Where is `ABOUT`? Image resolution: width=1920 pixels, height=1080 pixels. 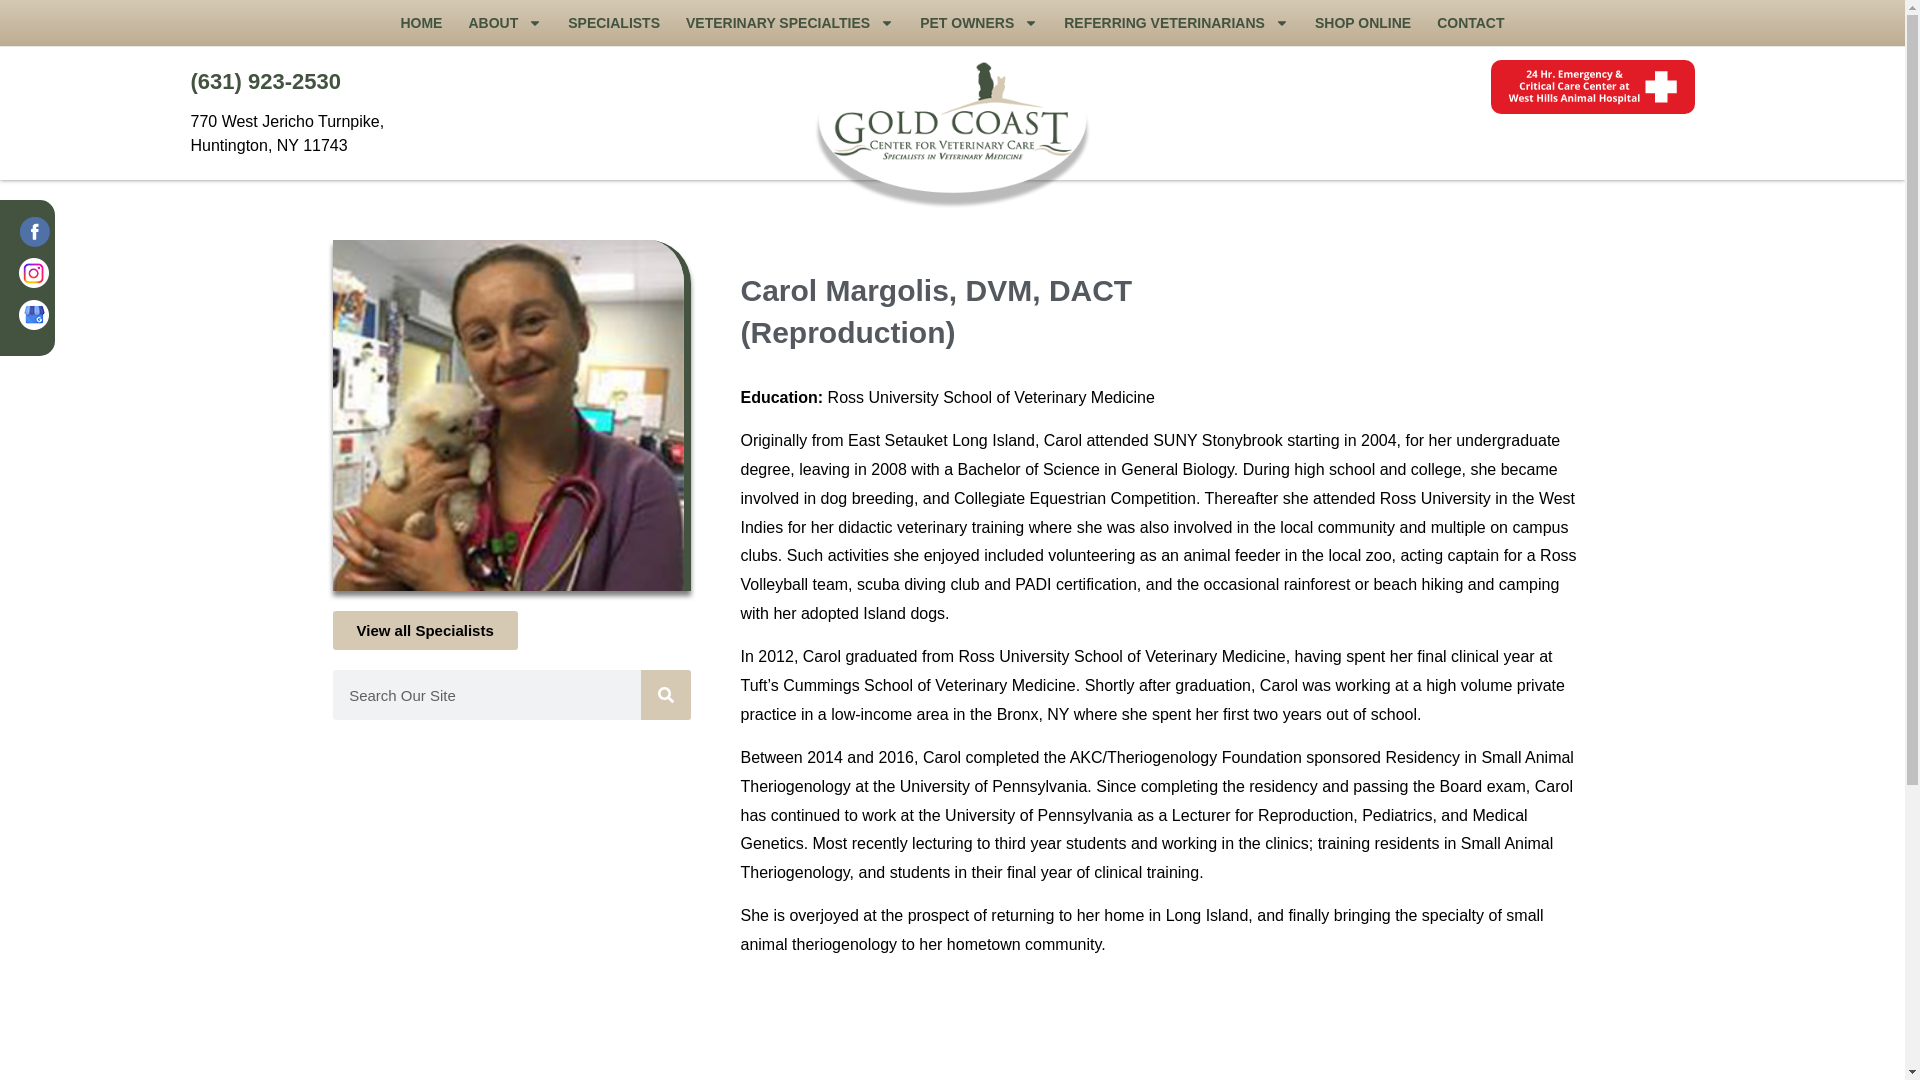 ABOUT is located at coordinates (504, 23).